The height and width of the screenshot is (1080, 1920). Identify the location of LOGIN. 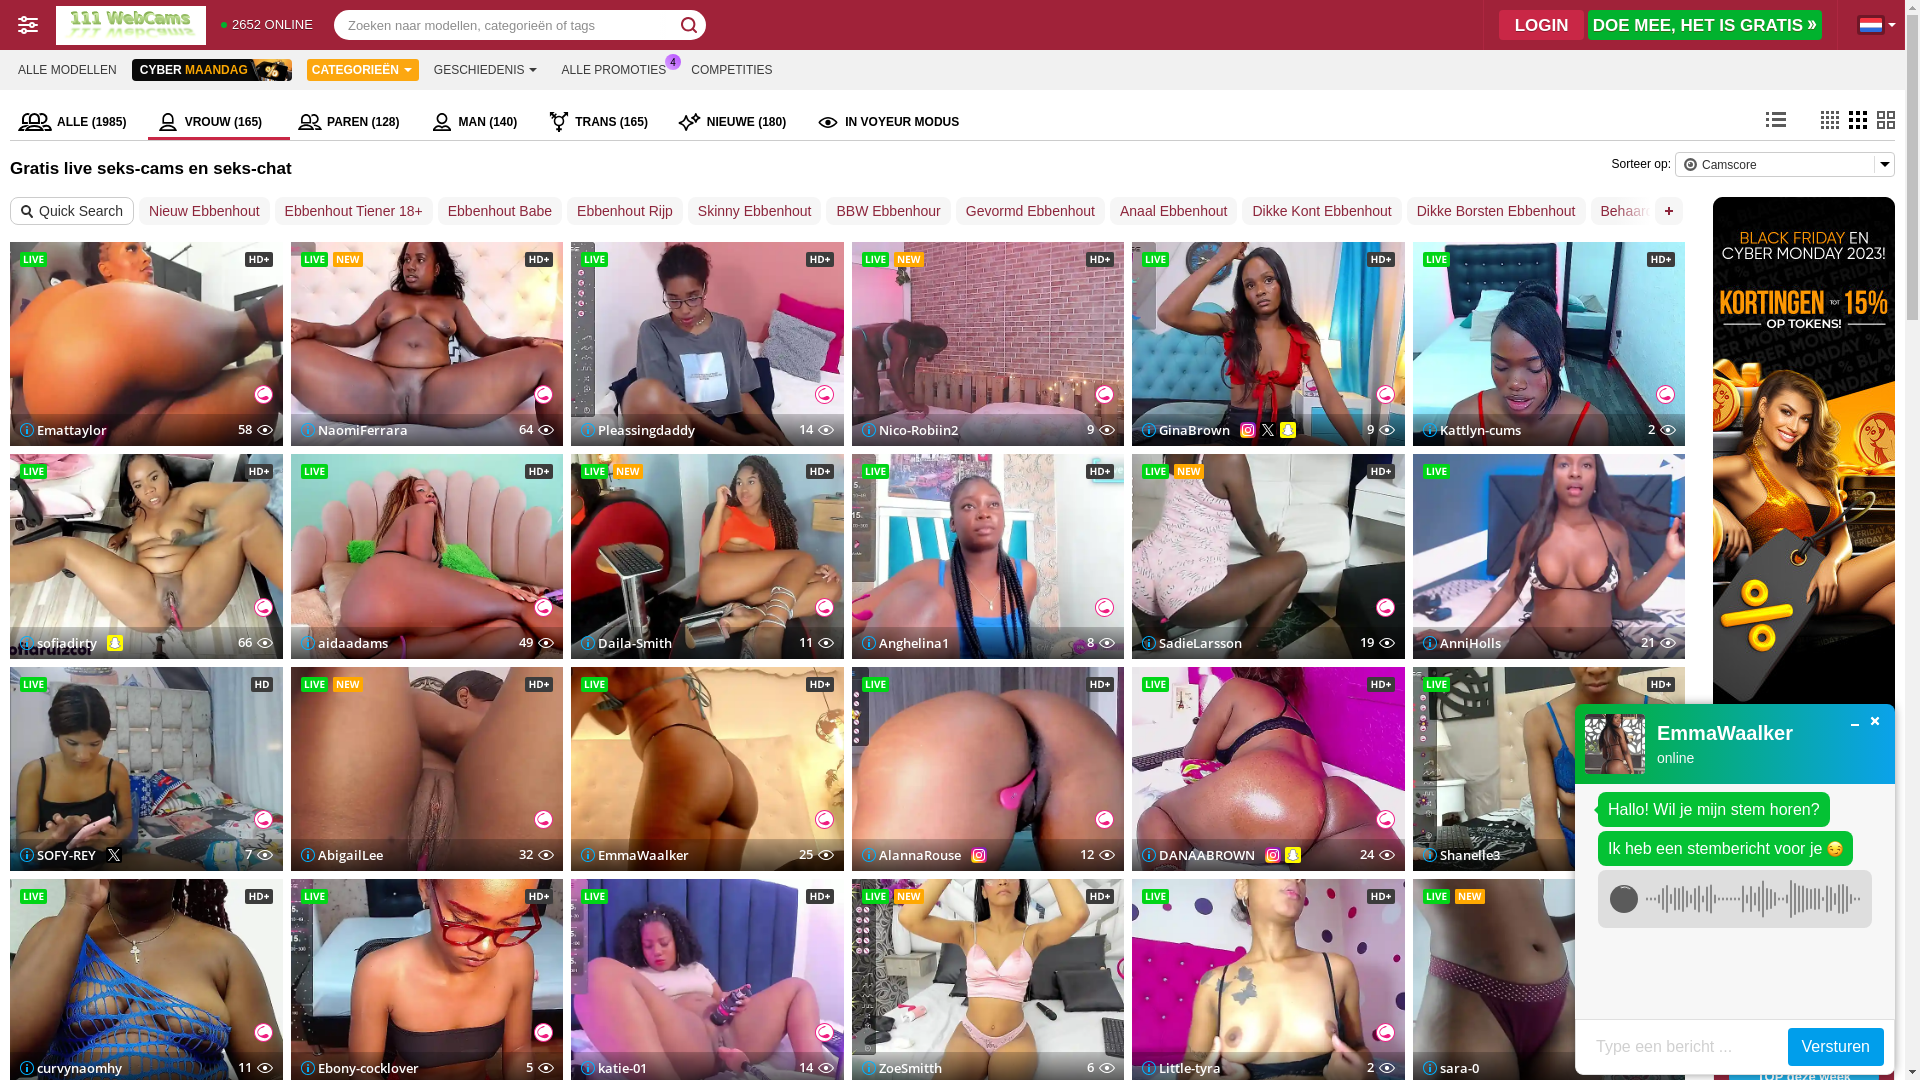
(1542, 25).